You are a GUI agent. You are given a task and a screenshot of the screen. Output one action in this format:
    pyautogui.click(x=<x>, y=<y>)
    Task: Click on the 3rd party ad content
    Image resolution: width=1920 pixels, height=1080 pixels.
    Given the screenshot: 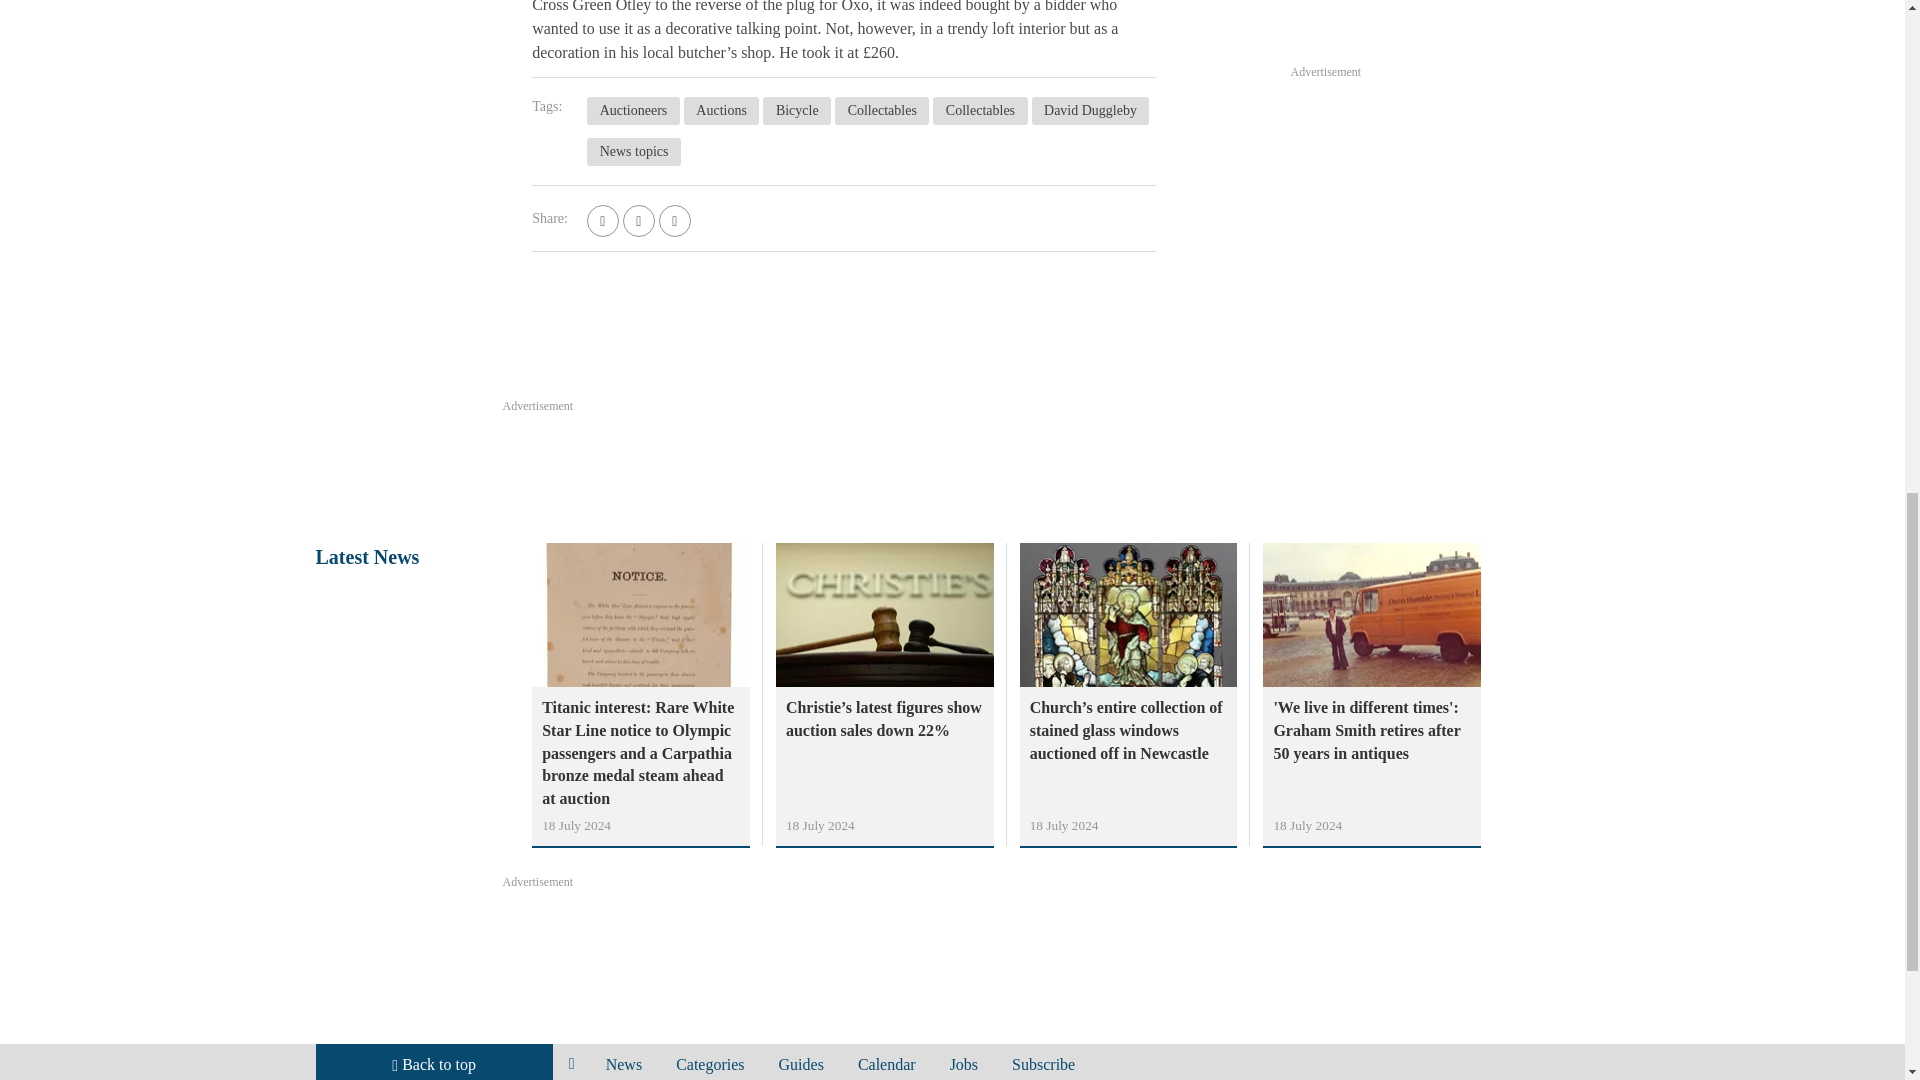 What is the action you would take?
    pyautogui.click(x=951, y=947)
    